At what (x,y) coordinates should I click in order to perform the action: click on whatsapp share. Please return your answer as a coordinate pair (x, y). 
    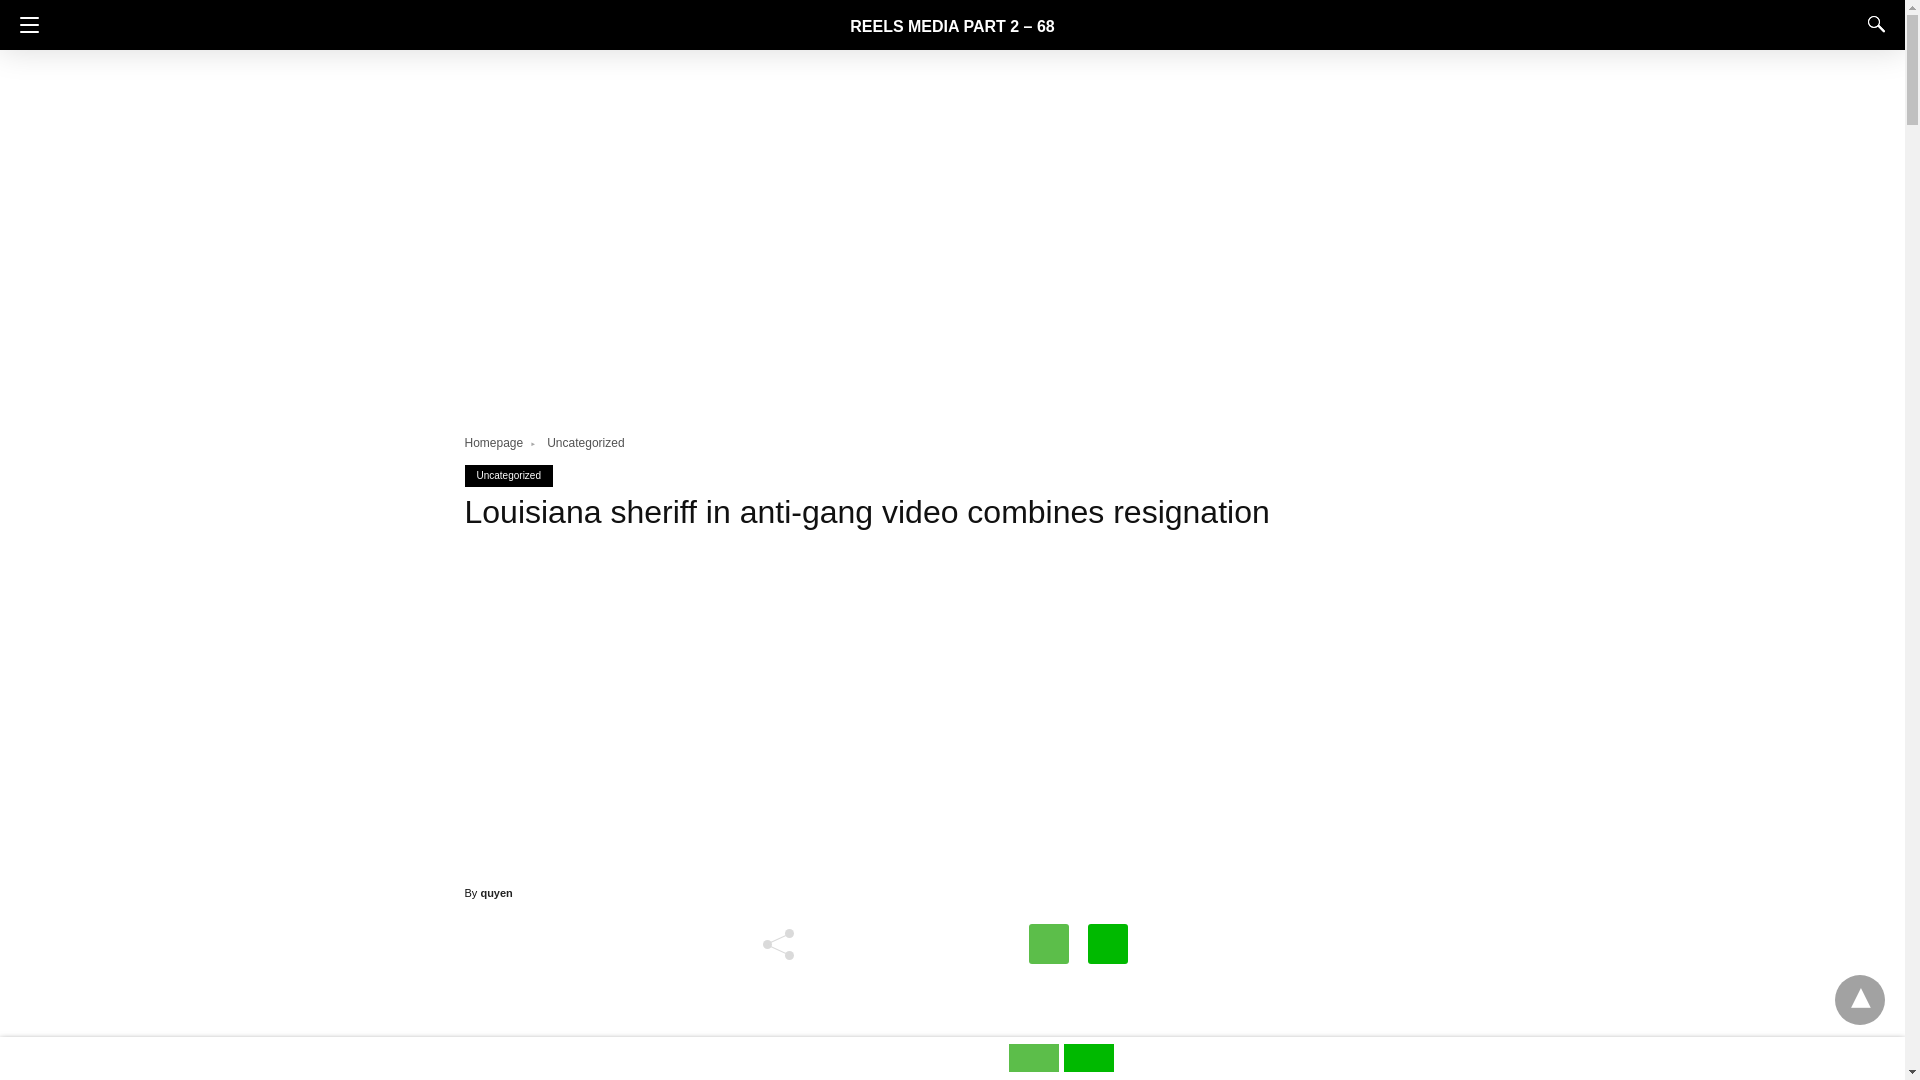
    Looking at the image, I should click on (1036, 1066).